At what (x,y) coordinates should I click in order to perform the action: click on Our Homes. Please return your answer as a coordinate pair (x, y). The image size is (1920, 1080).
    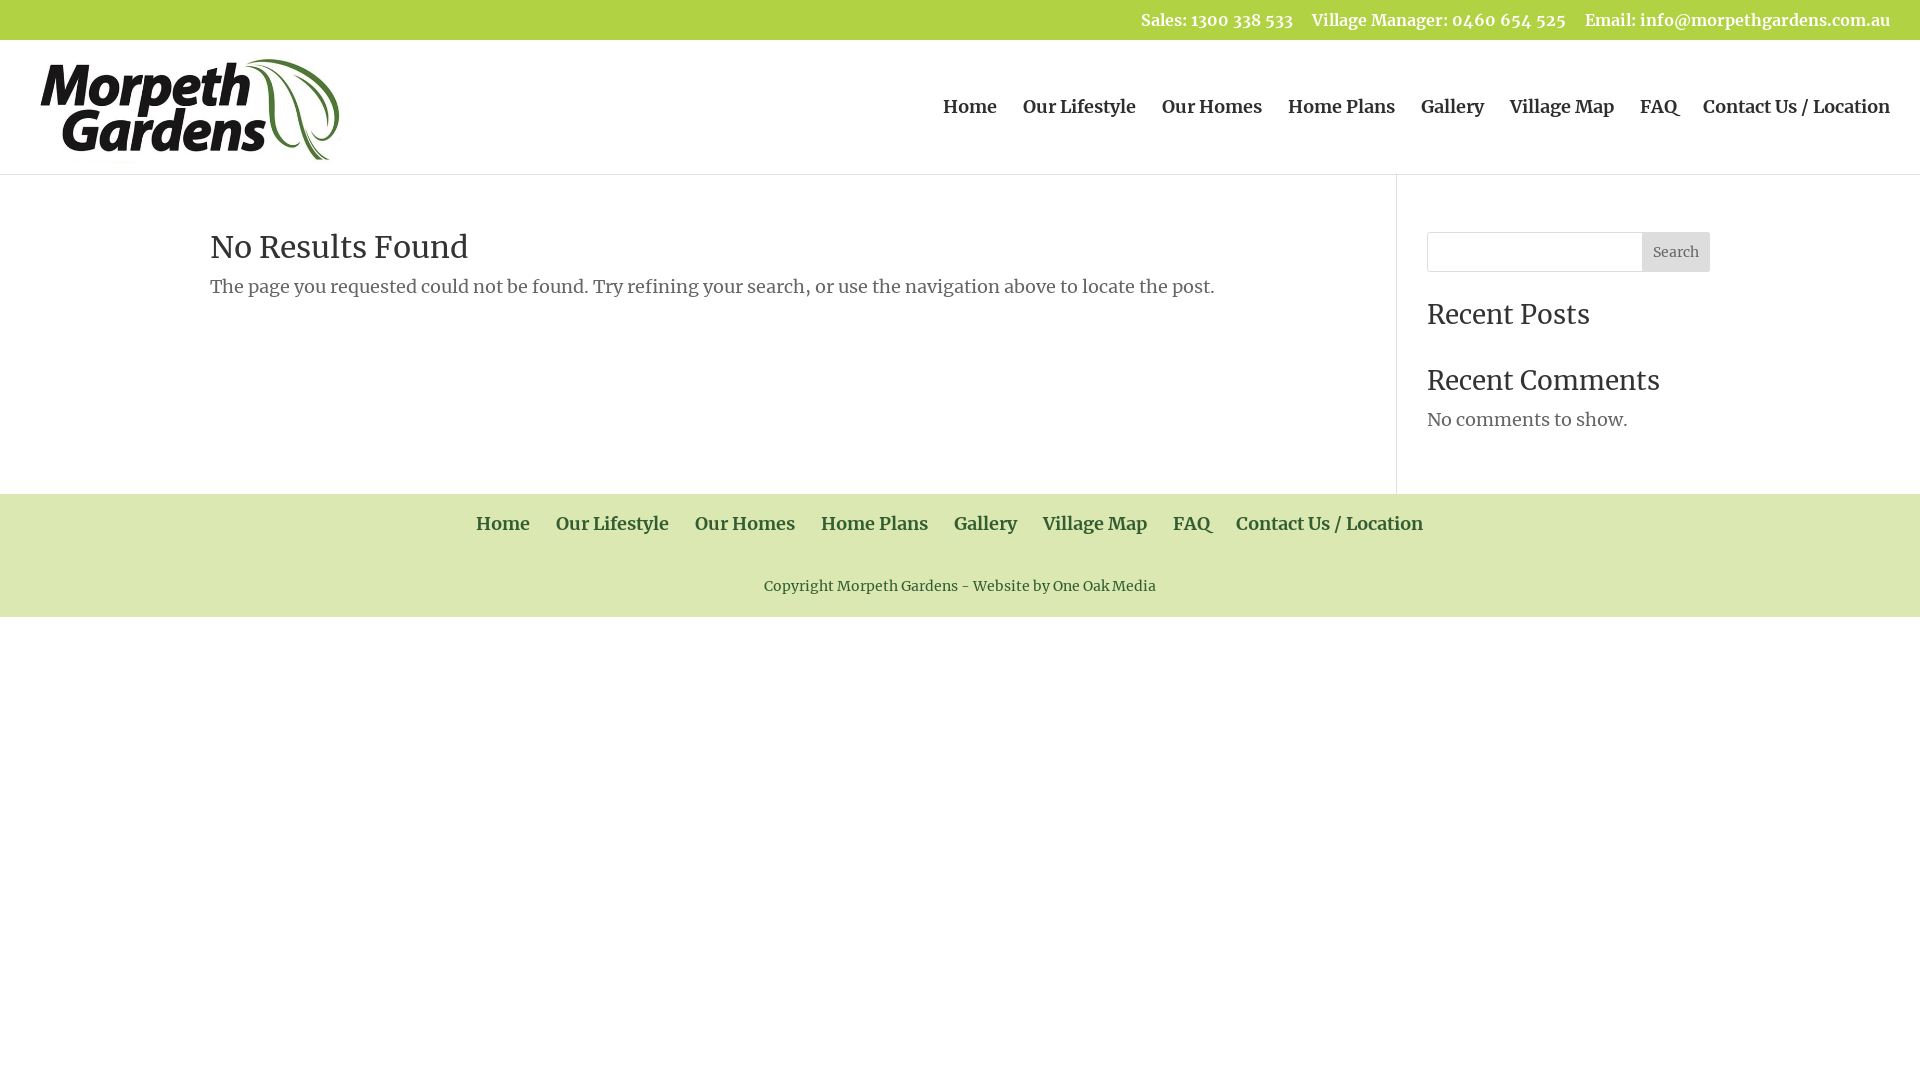
    Looking at the image, I should click on (744, 524).